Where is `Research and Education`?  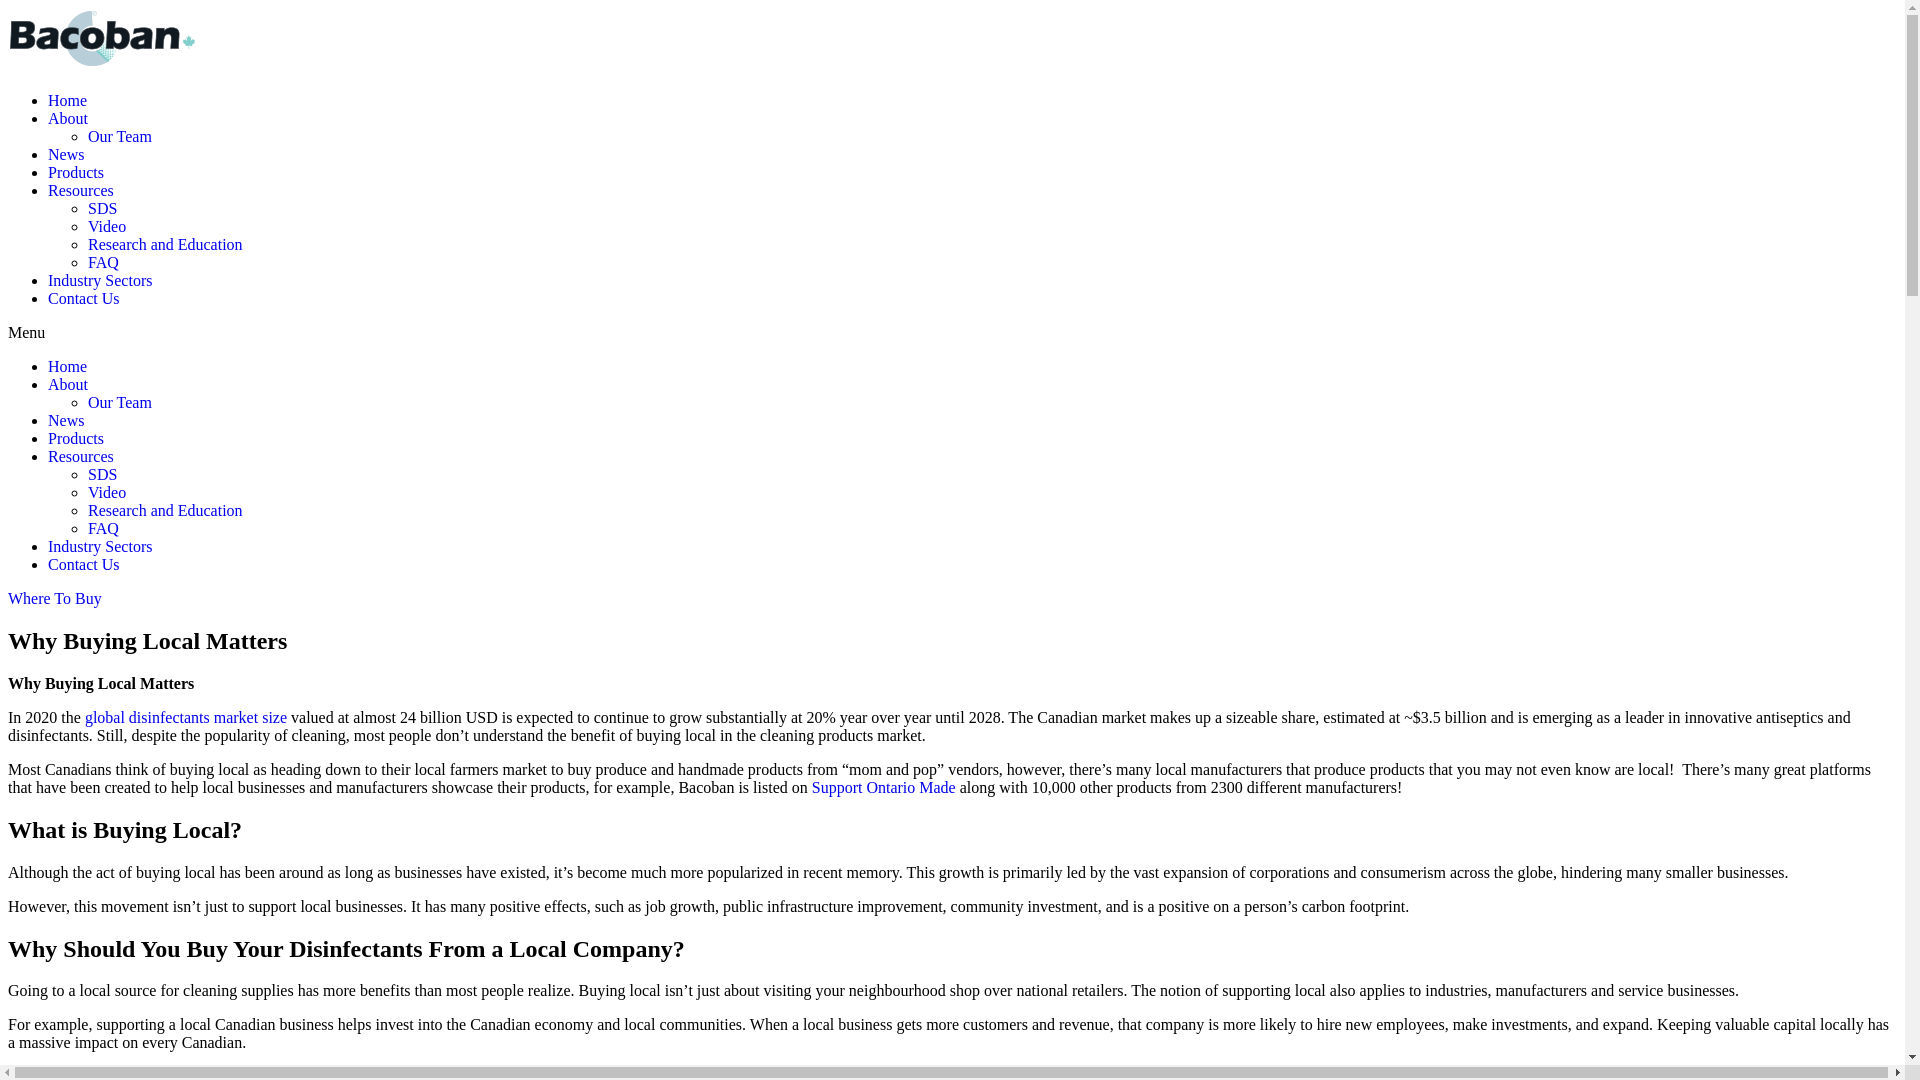
Research and Education is located at coordinates (166, 244).